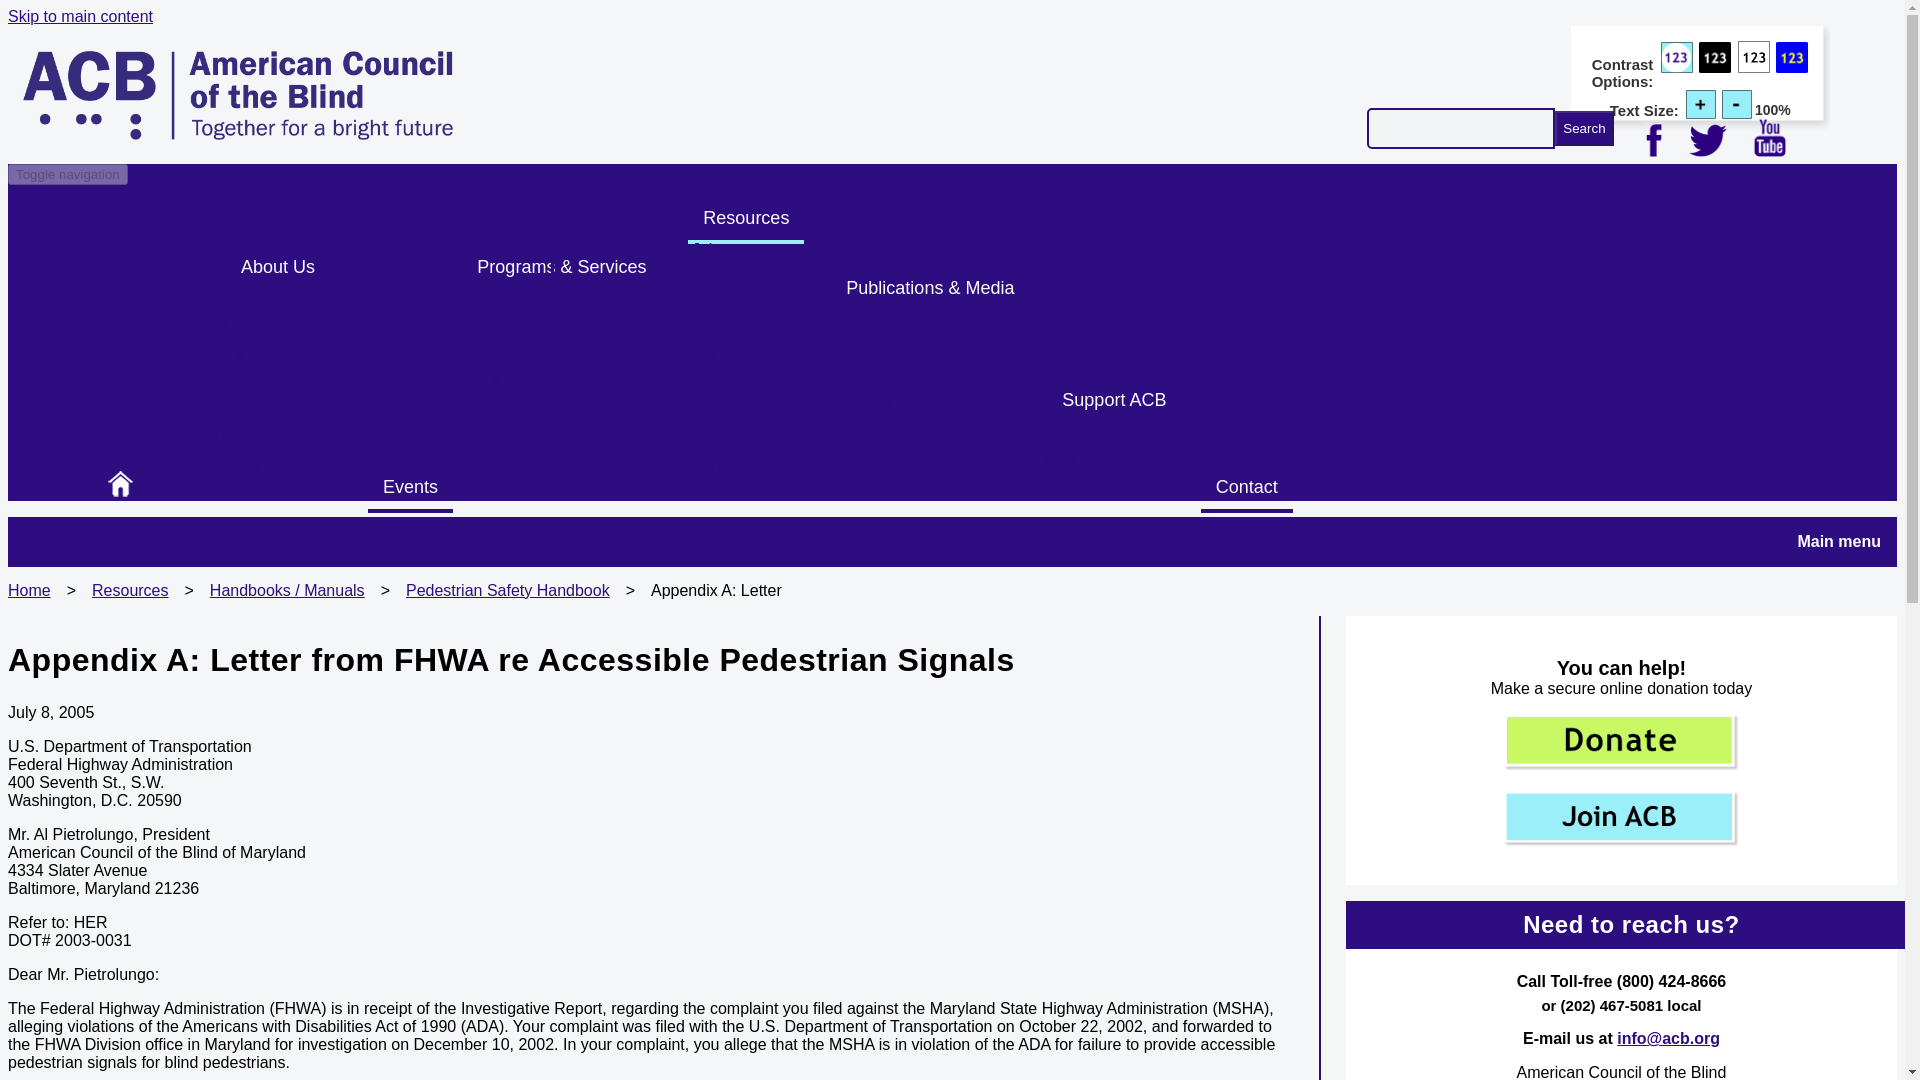  Describe the element at coordinates (240, 444) in the screenshot. I see `Affiliates` at that location.